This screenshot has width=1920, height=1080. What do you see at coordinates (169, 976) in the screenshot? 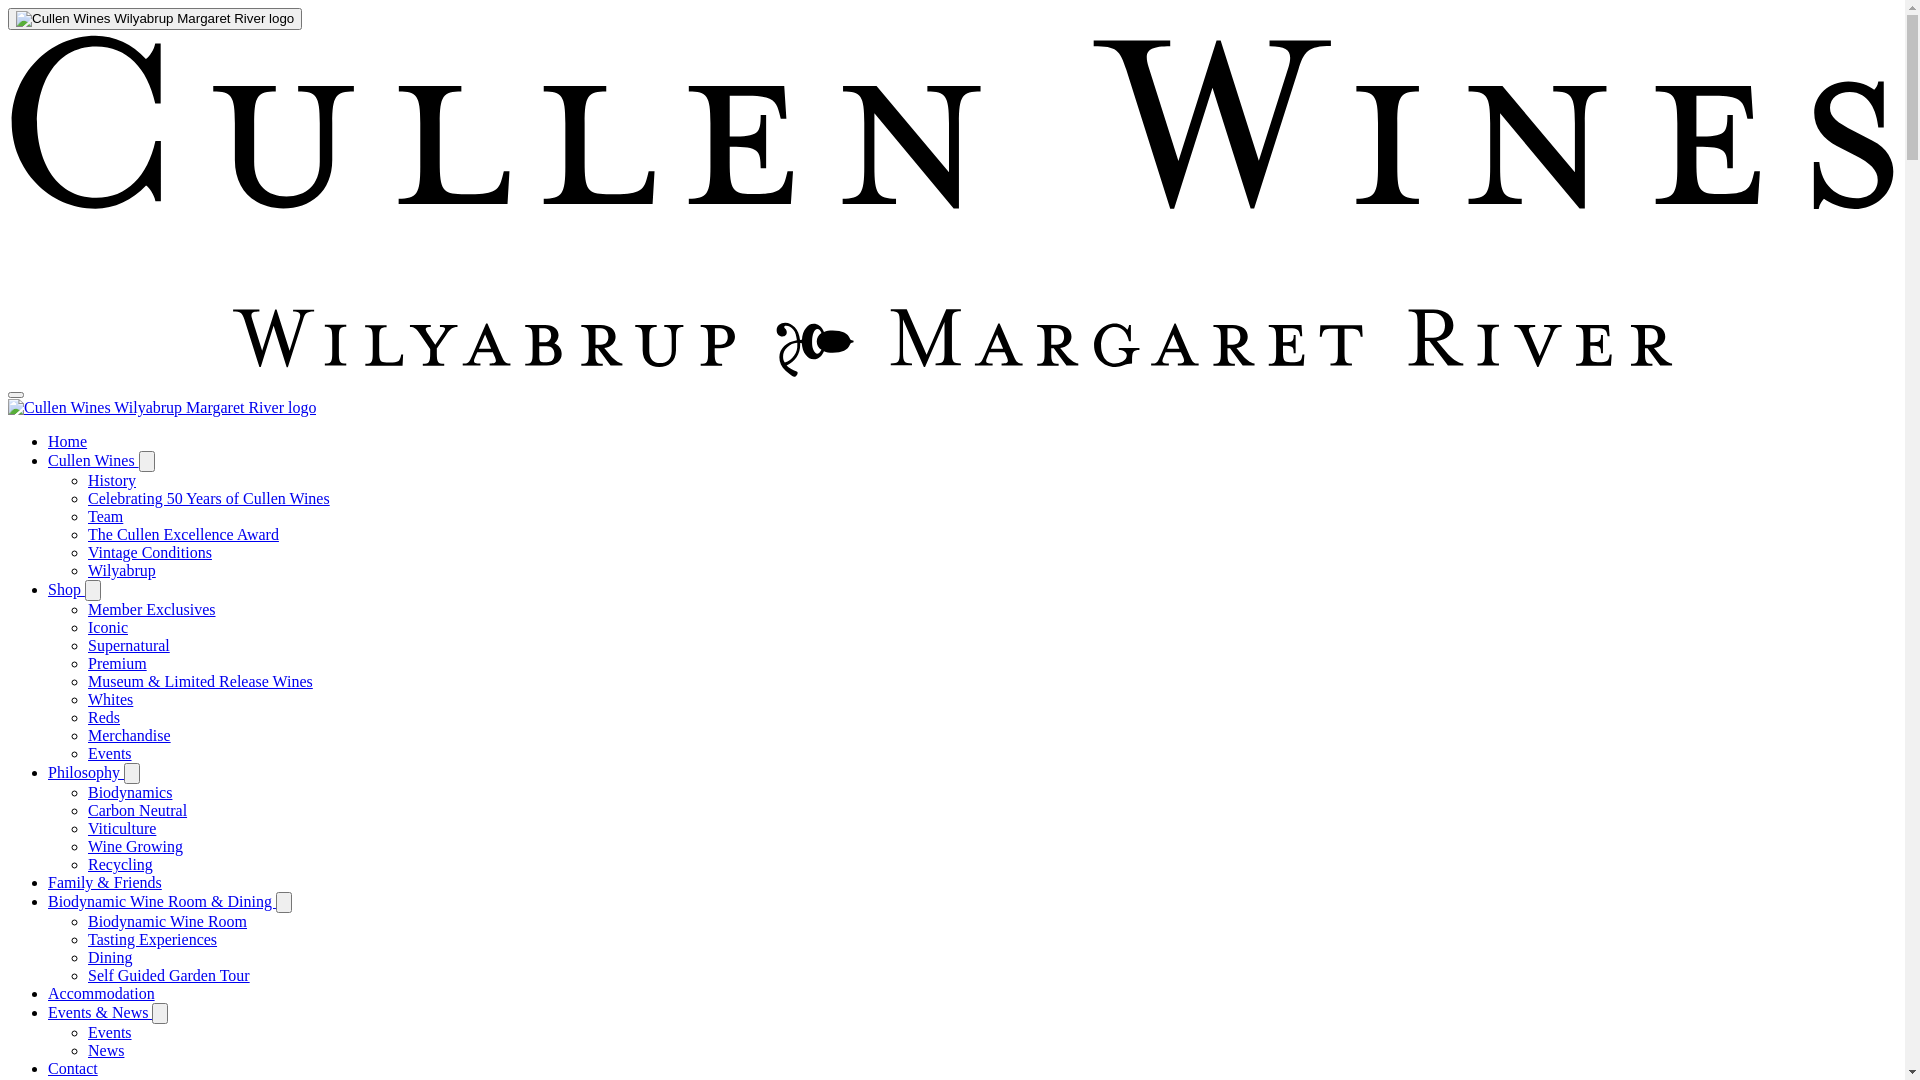
I see `Self Guided Garden Tour` at bounding box center [169, 976].